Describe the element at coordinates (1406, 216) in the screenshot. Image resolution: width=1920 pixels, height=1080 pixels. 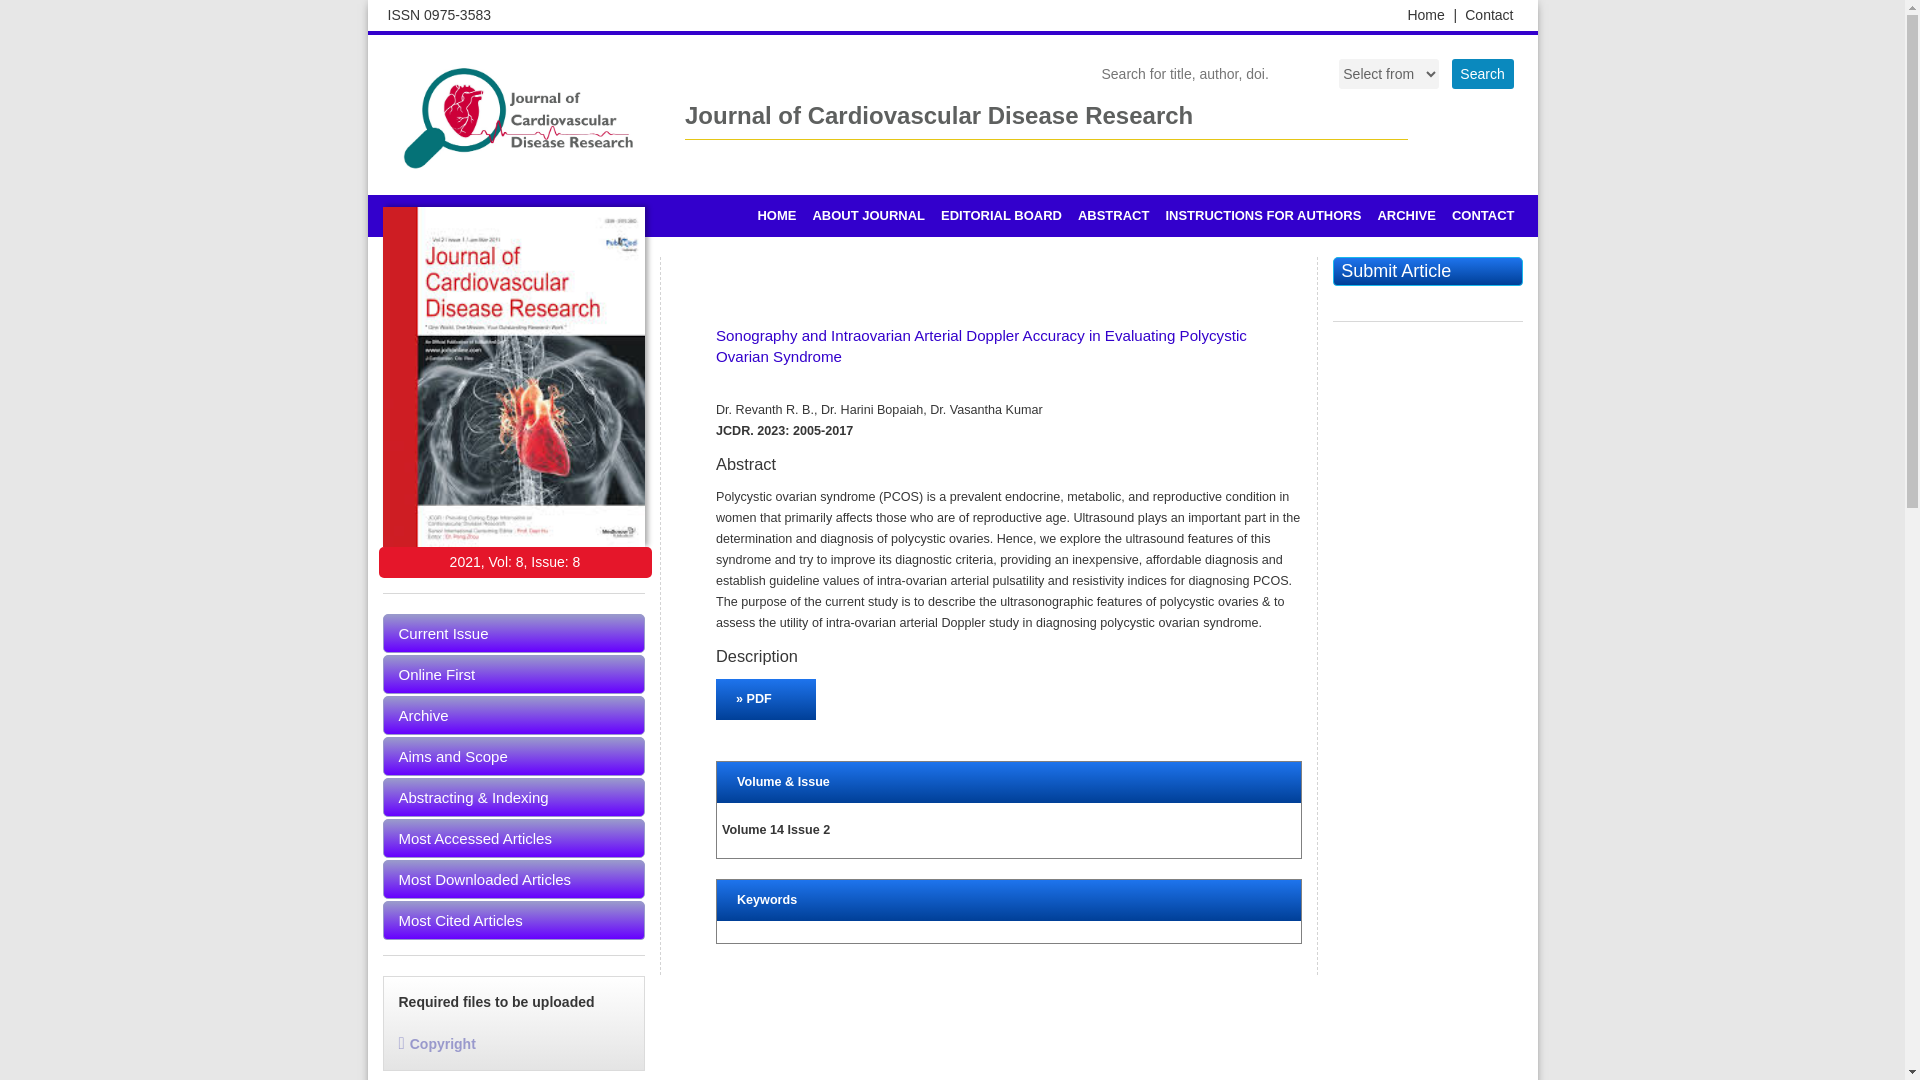
I see `ARCHIVE` at that location.